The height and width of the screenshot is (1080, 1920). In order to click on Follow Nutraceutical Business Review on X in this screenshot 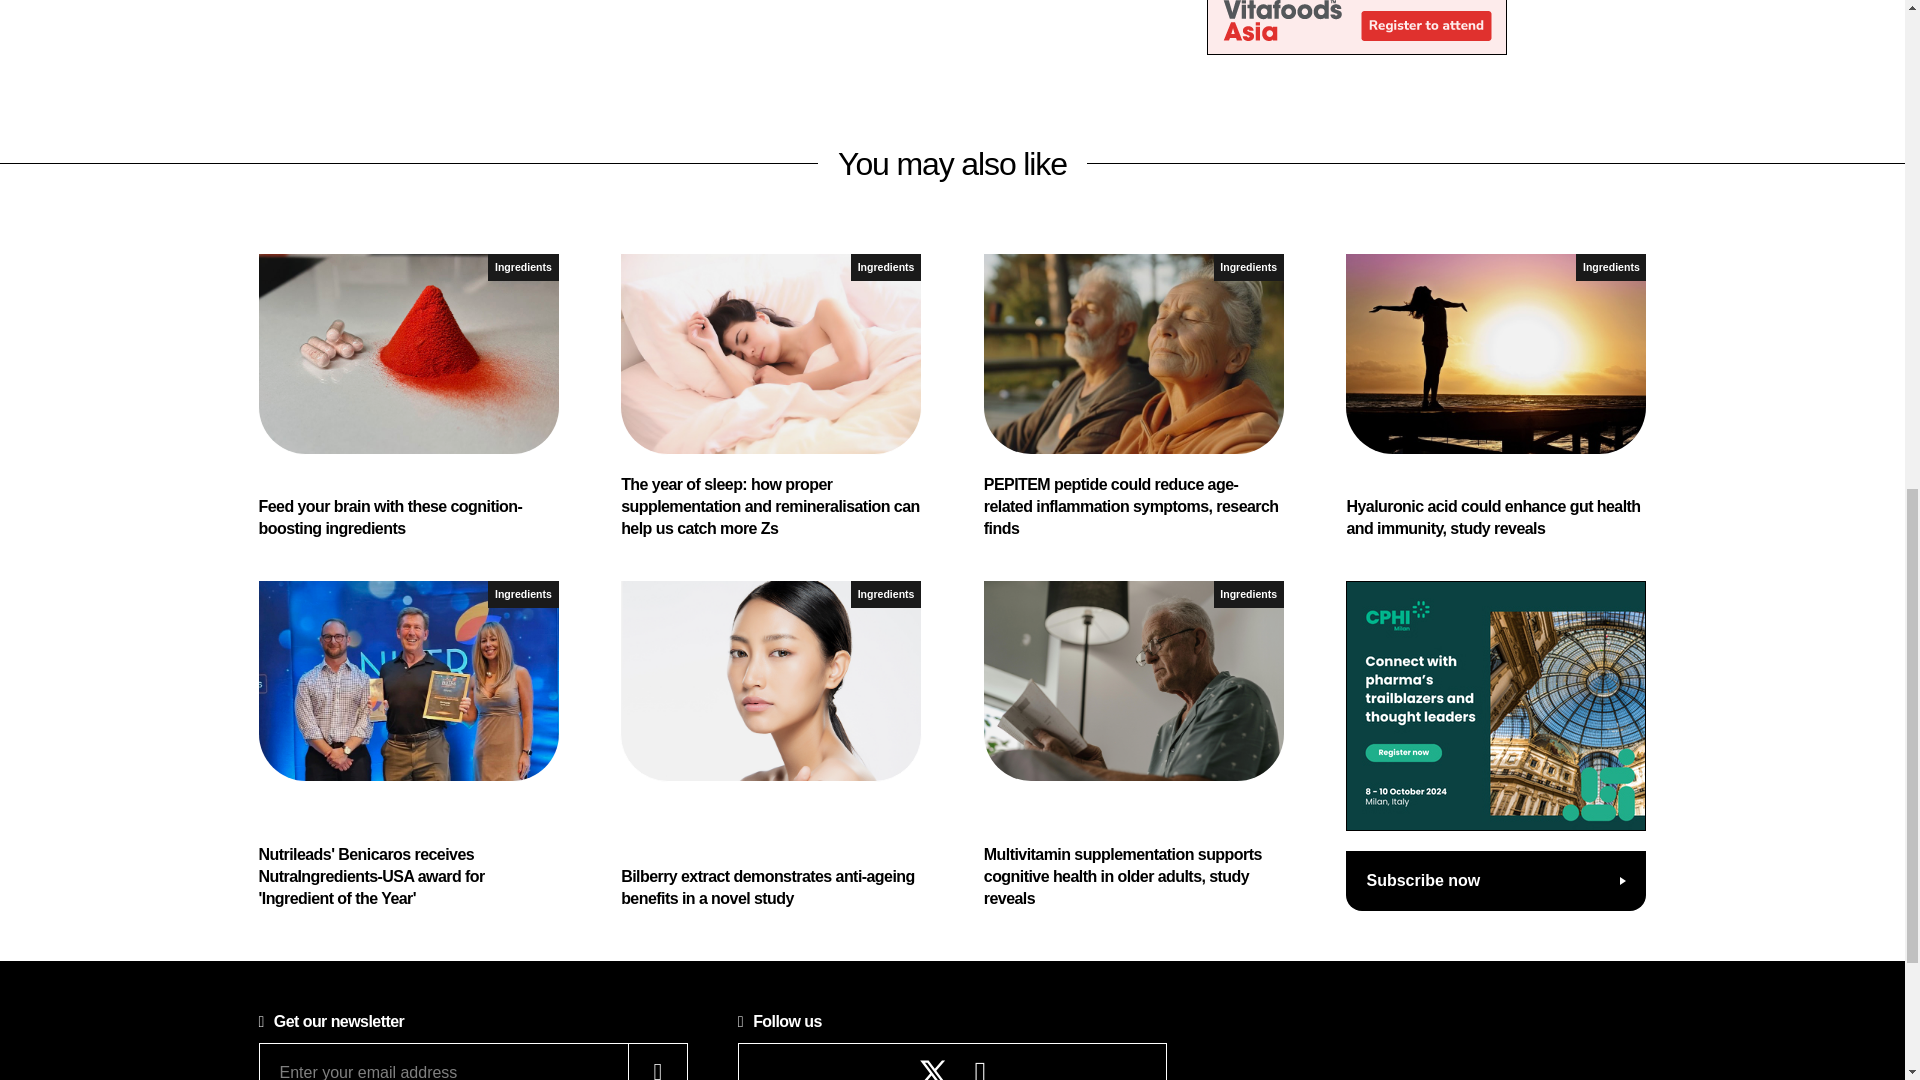, I will do `click(934, 1069)`.